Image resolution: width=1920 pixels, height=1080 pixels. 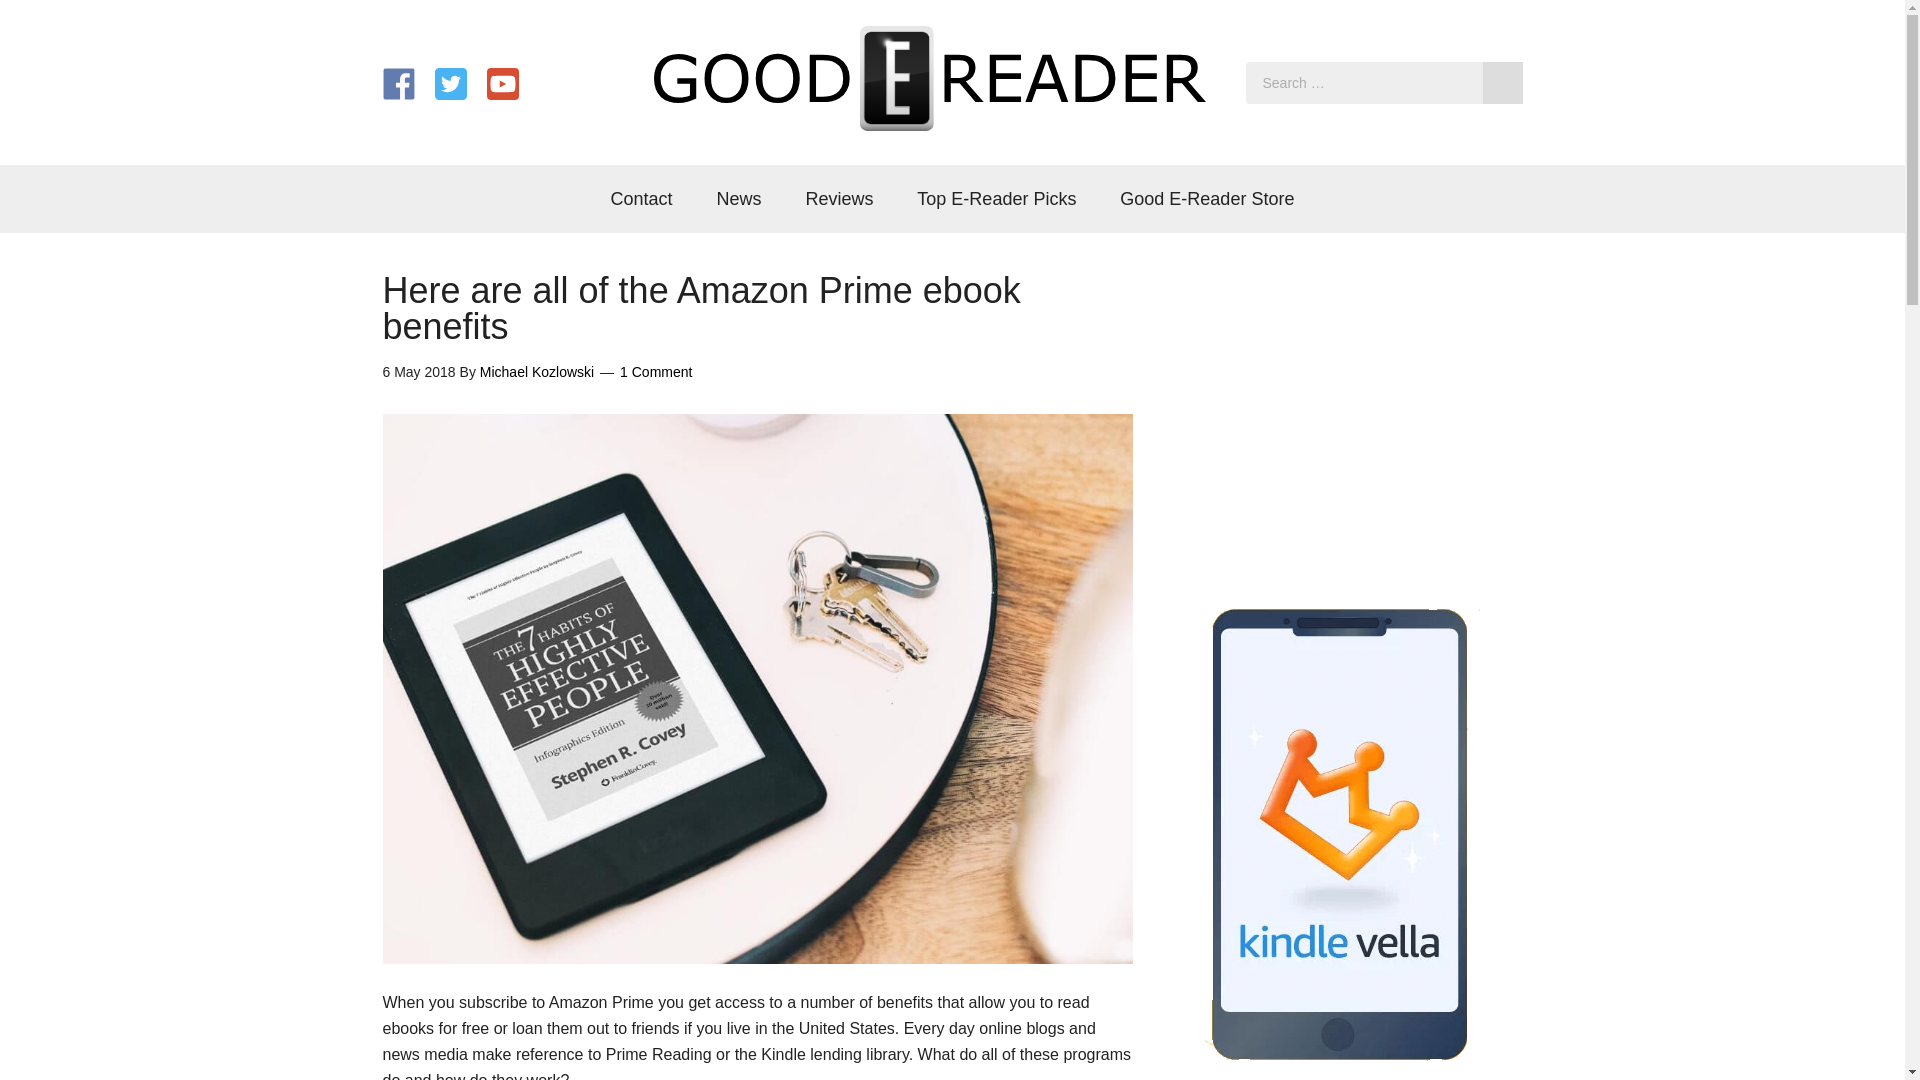 I want to click on Top E-Reader Picks, so click(x=996, y=199).